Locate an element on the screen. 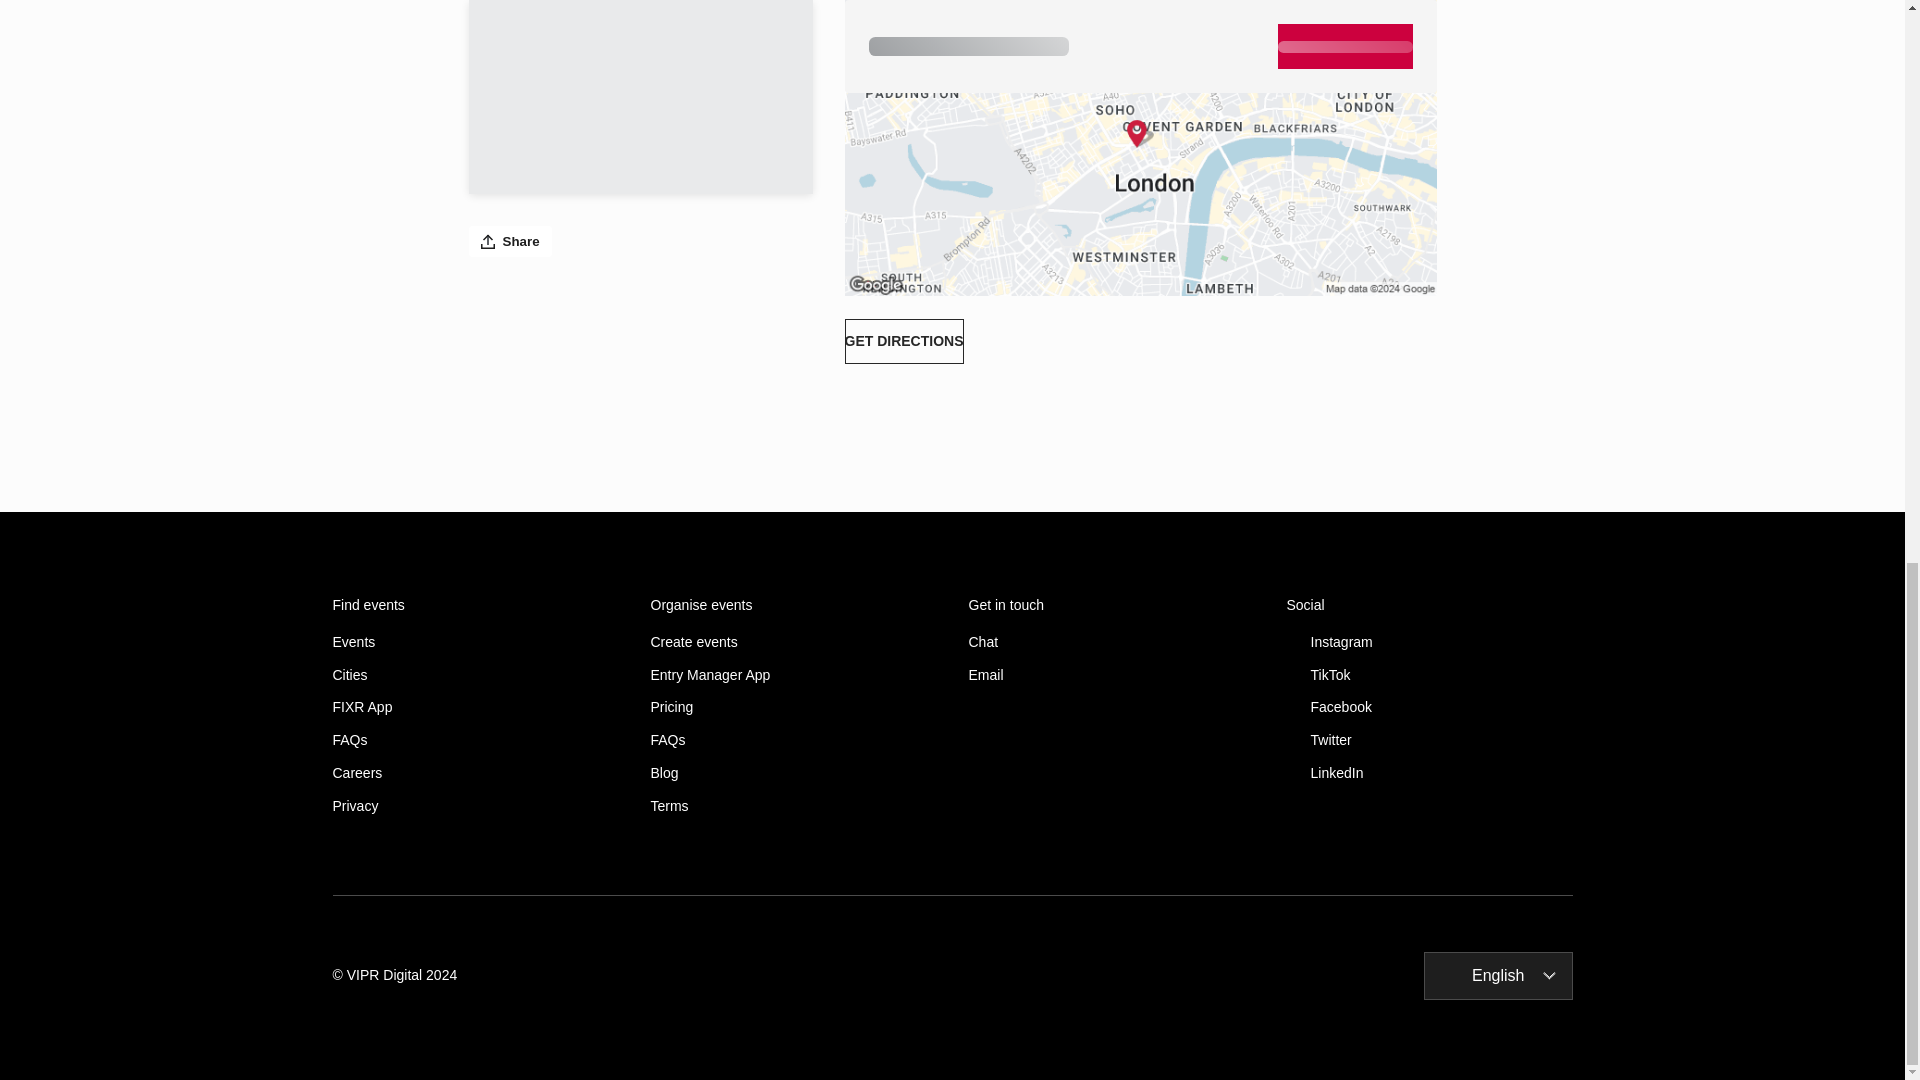  Careers is located at coordinates (475, 772).